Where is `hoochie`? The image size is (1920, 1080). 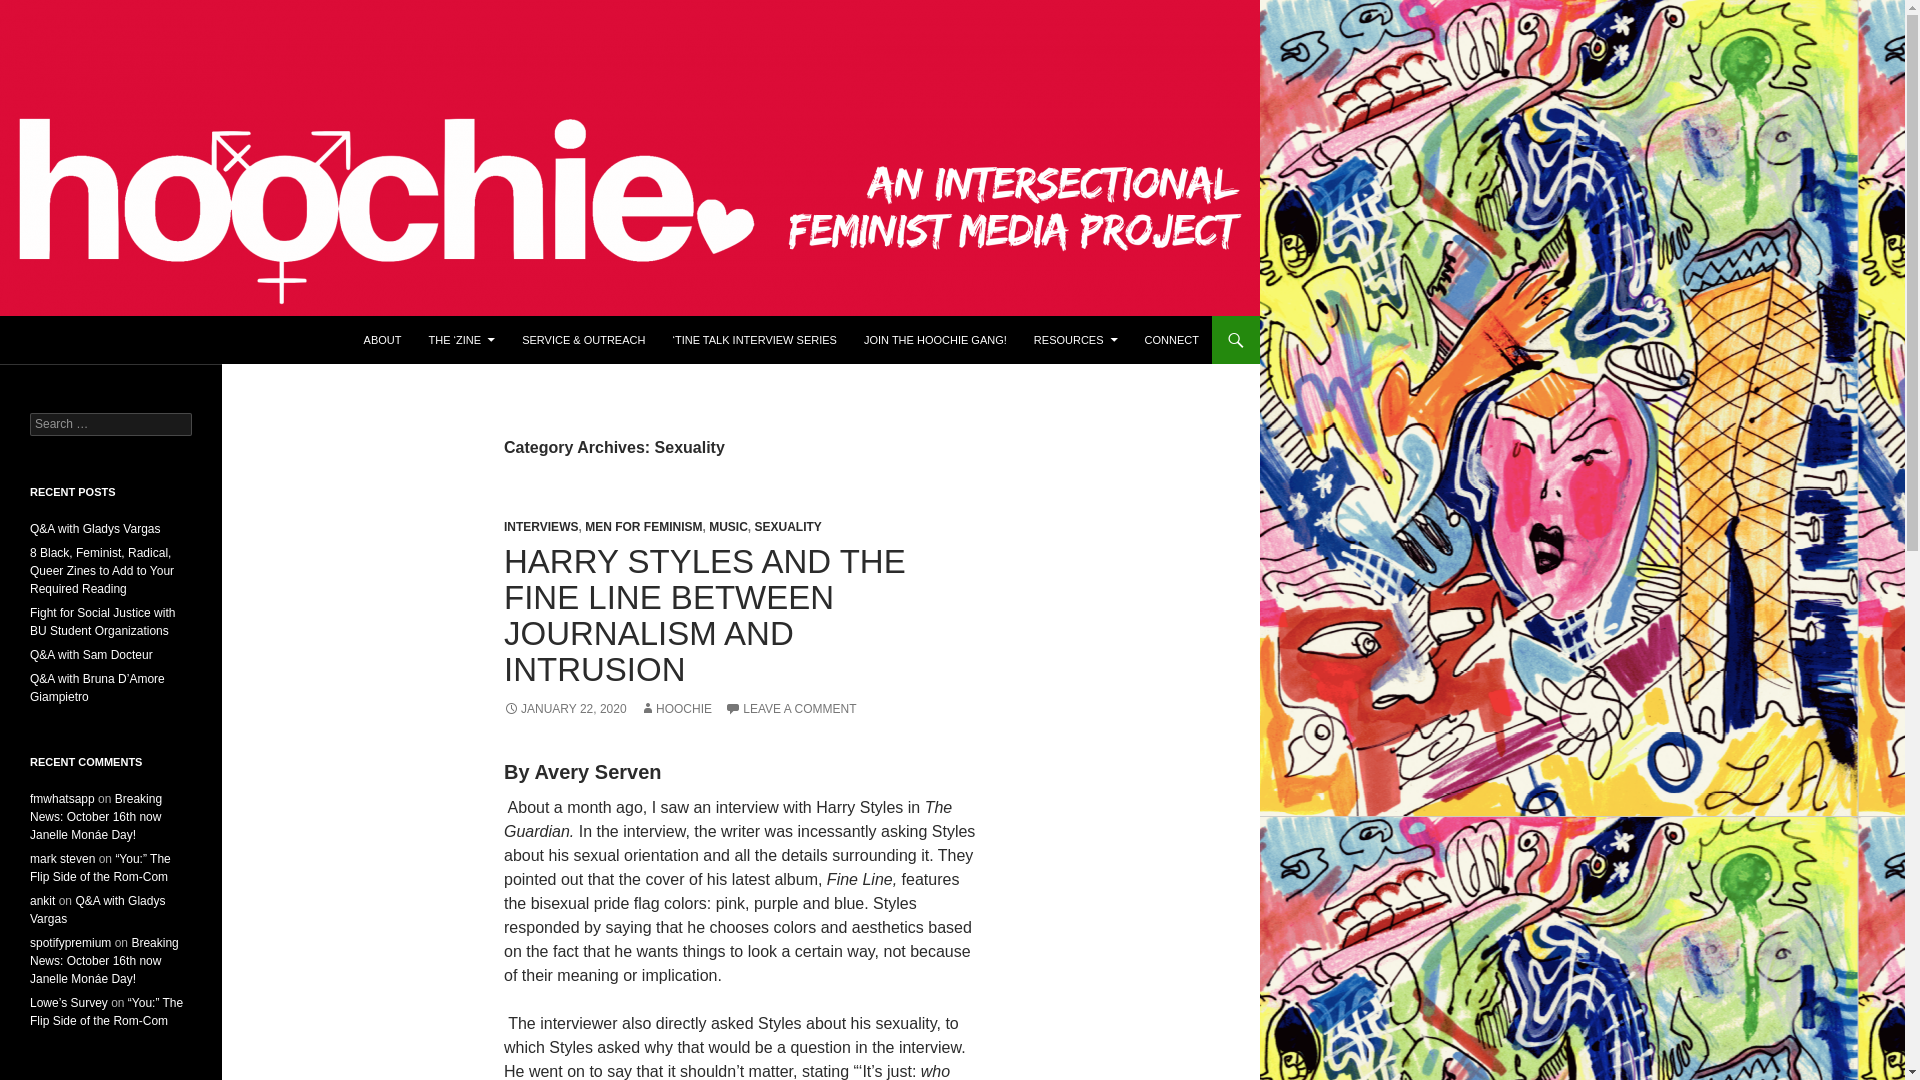 hoochie is located at coordinates (64, 340).